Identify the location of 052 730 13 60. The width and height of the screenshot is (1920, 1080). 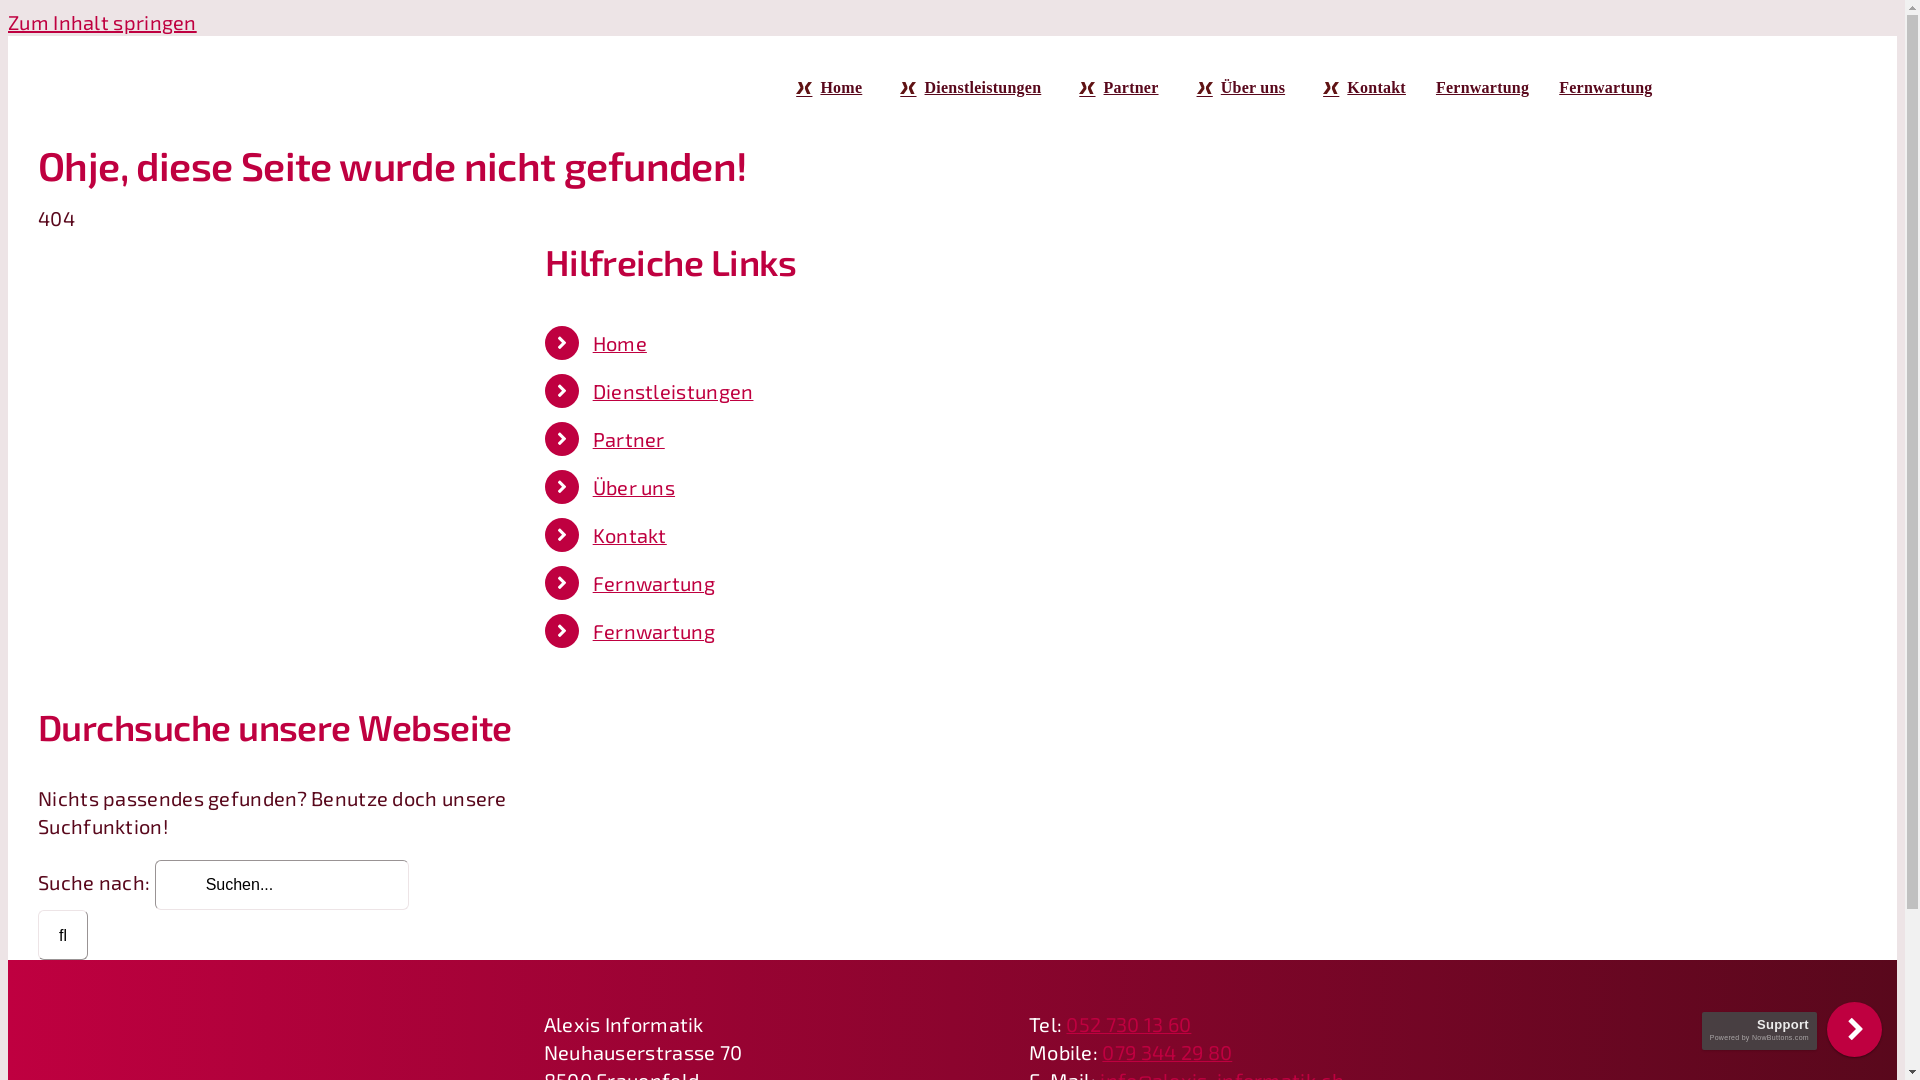
(1128, 1024).